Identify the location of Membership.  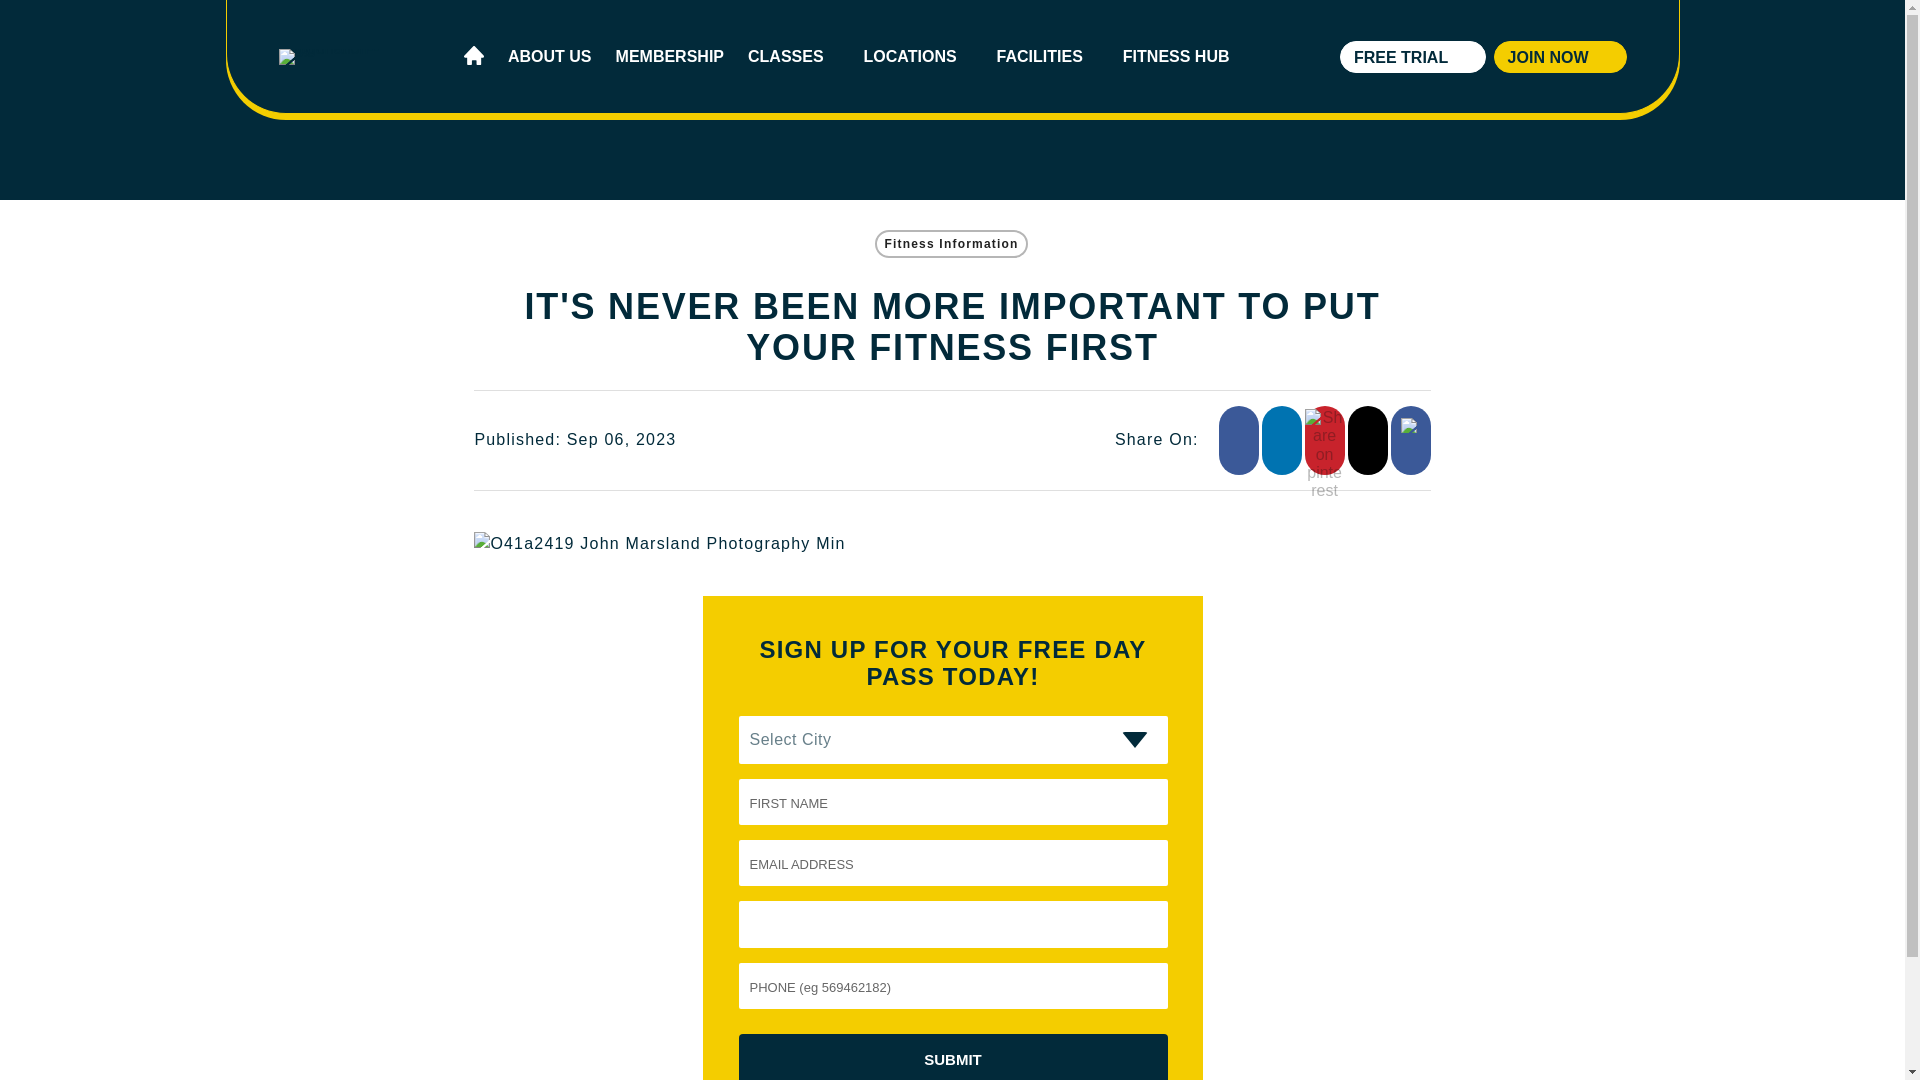
(670, 56).